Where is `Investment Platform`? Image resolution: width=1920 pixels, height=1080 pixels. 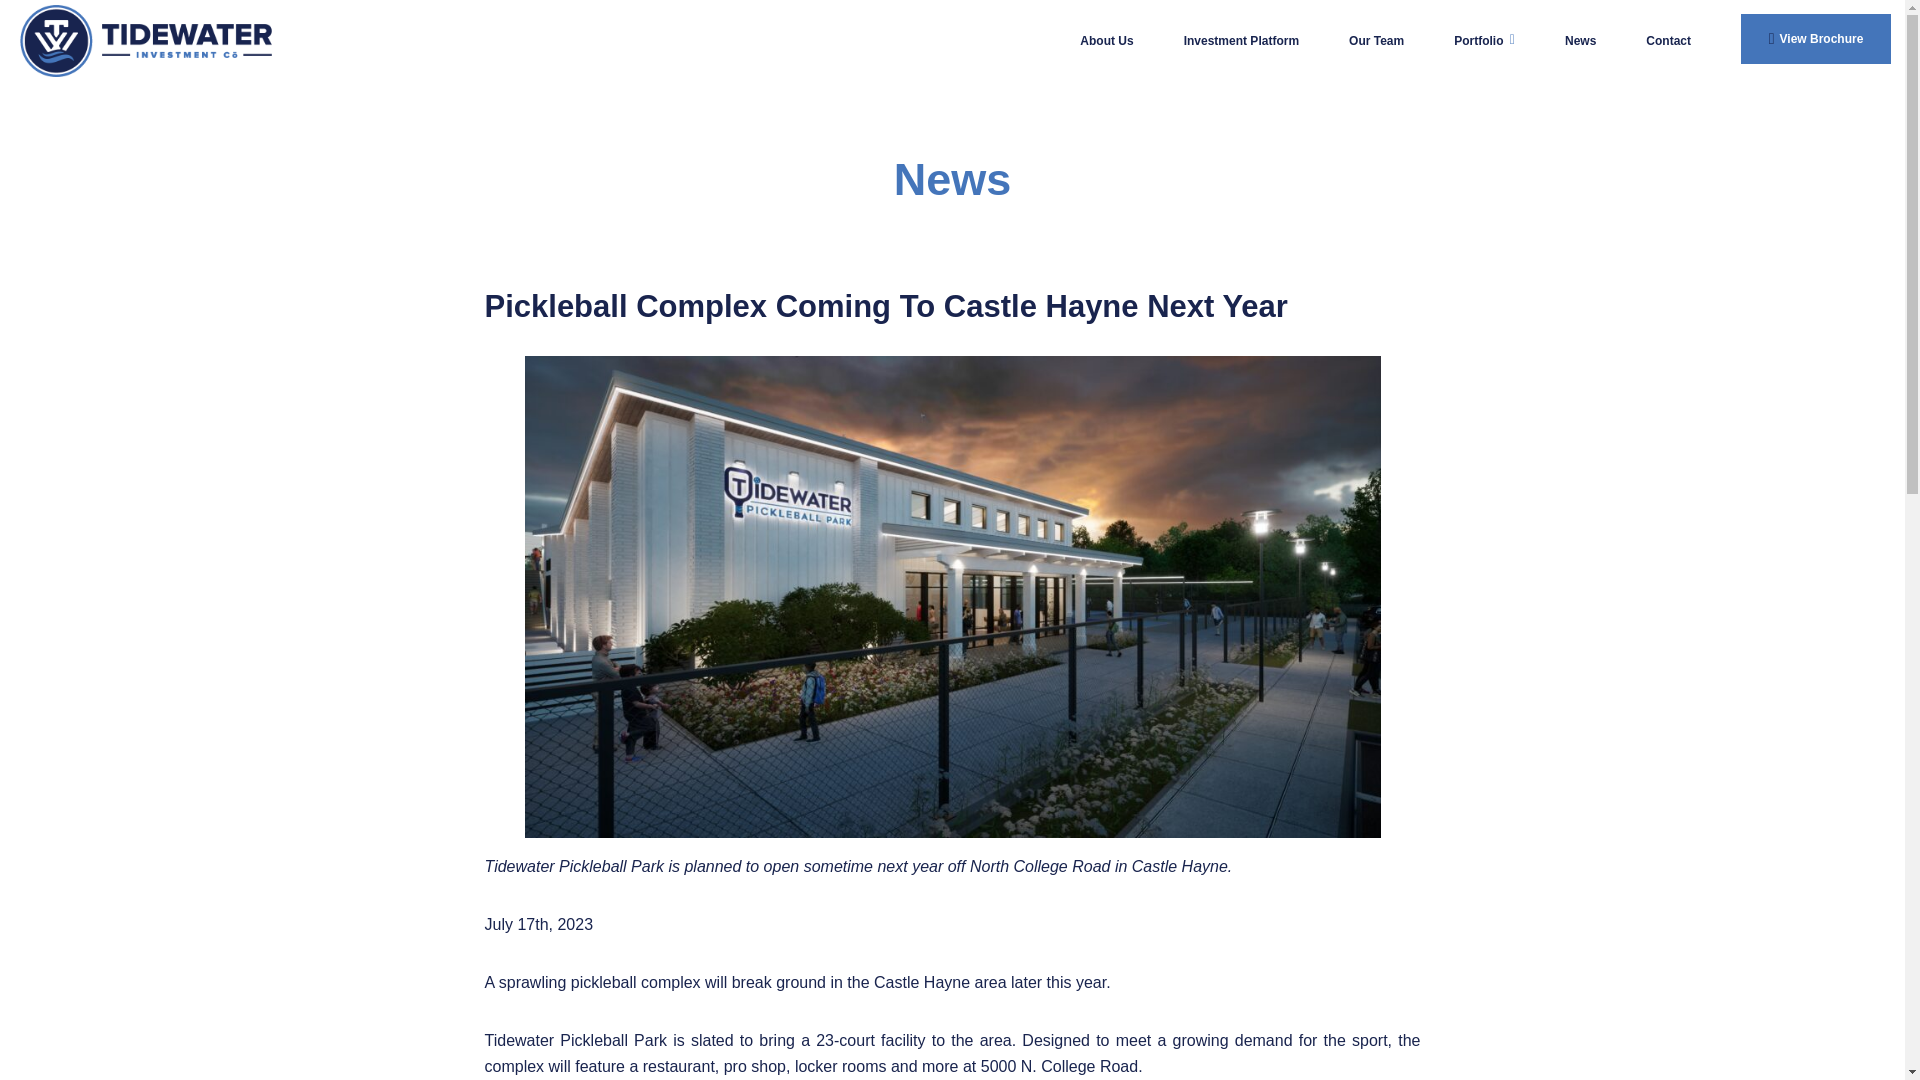 Investment Platform is located at coordinates (1242, 40).